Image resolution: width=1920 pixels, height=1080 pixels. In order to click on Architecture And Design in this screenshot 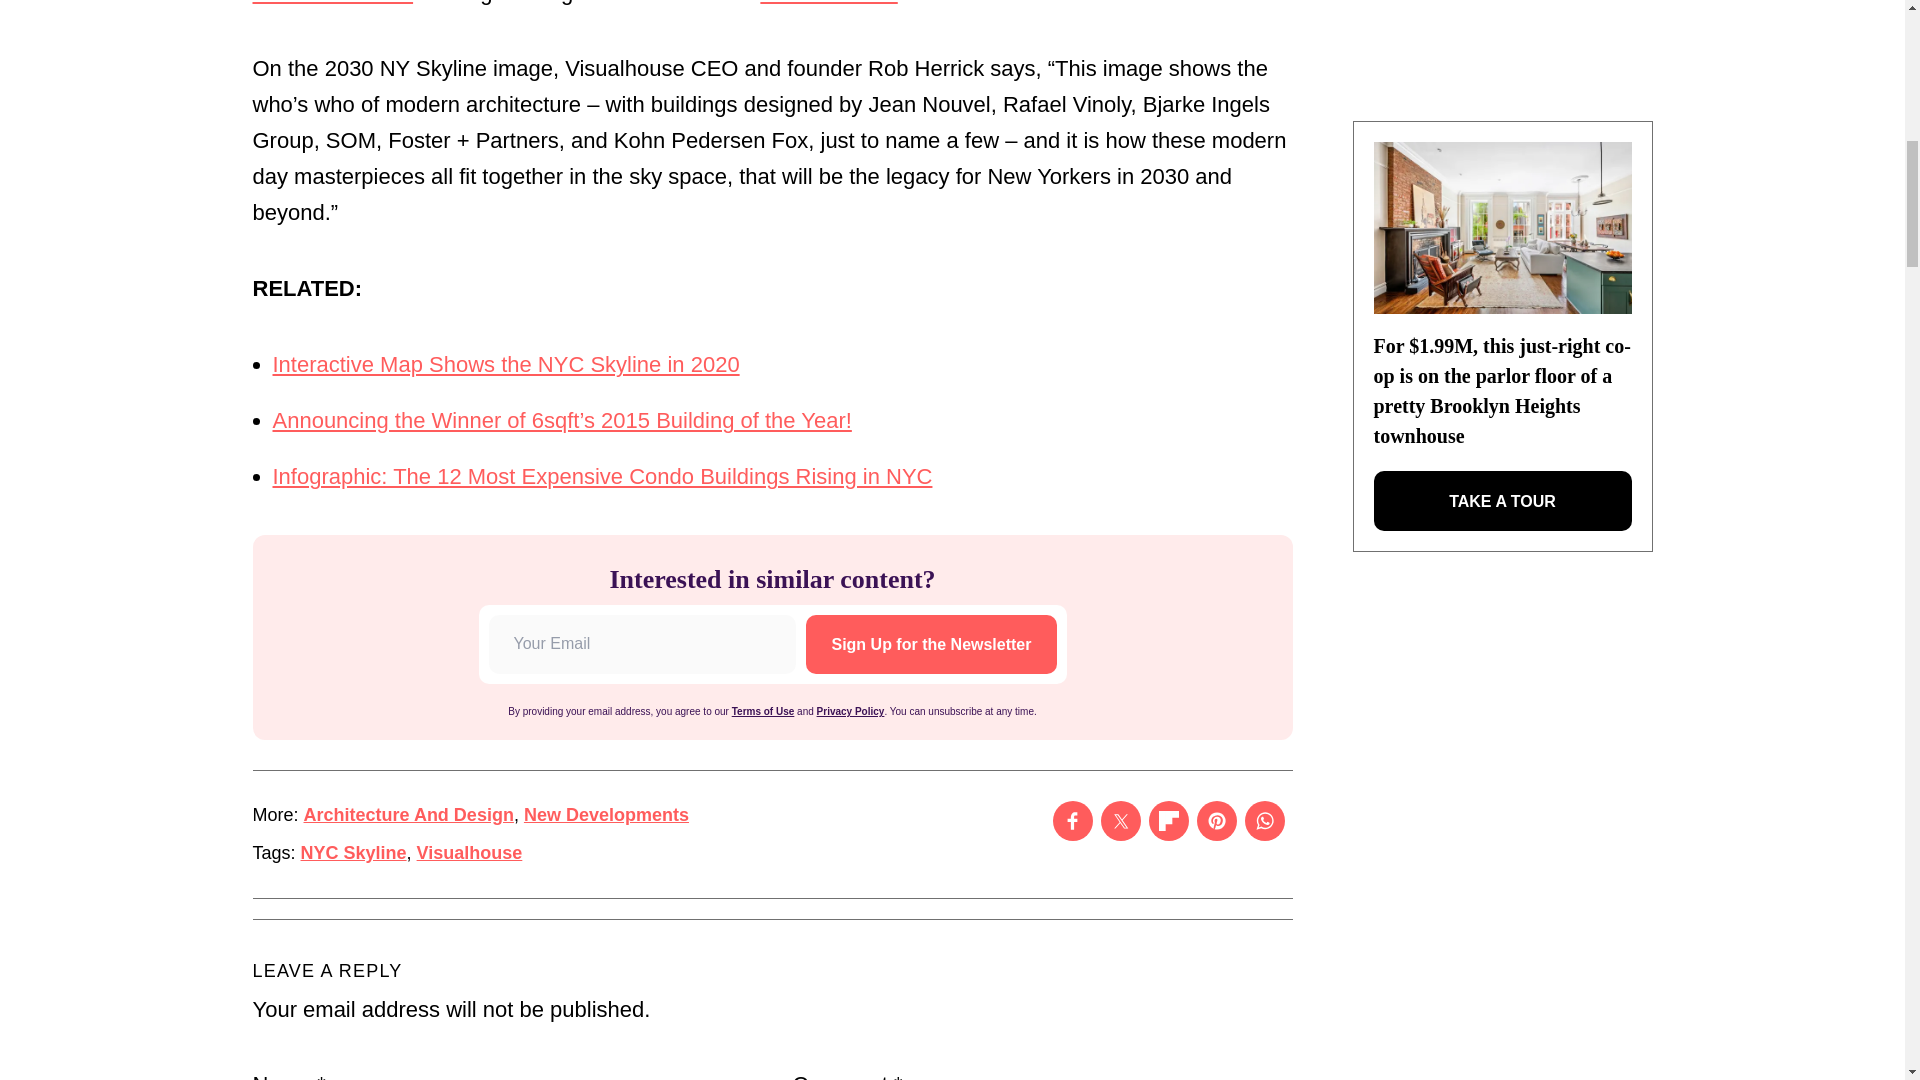, I will do `click(408, 814)`.